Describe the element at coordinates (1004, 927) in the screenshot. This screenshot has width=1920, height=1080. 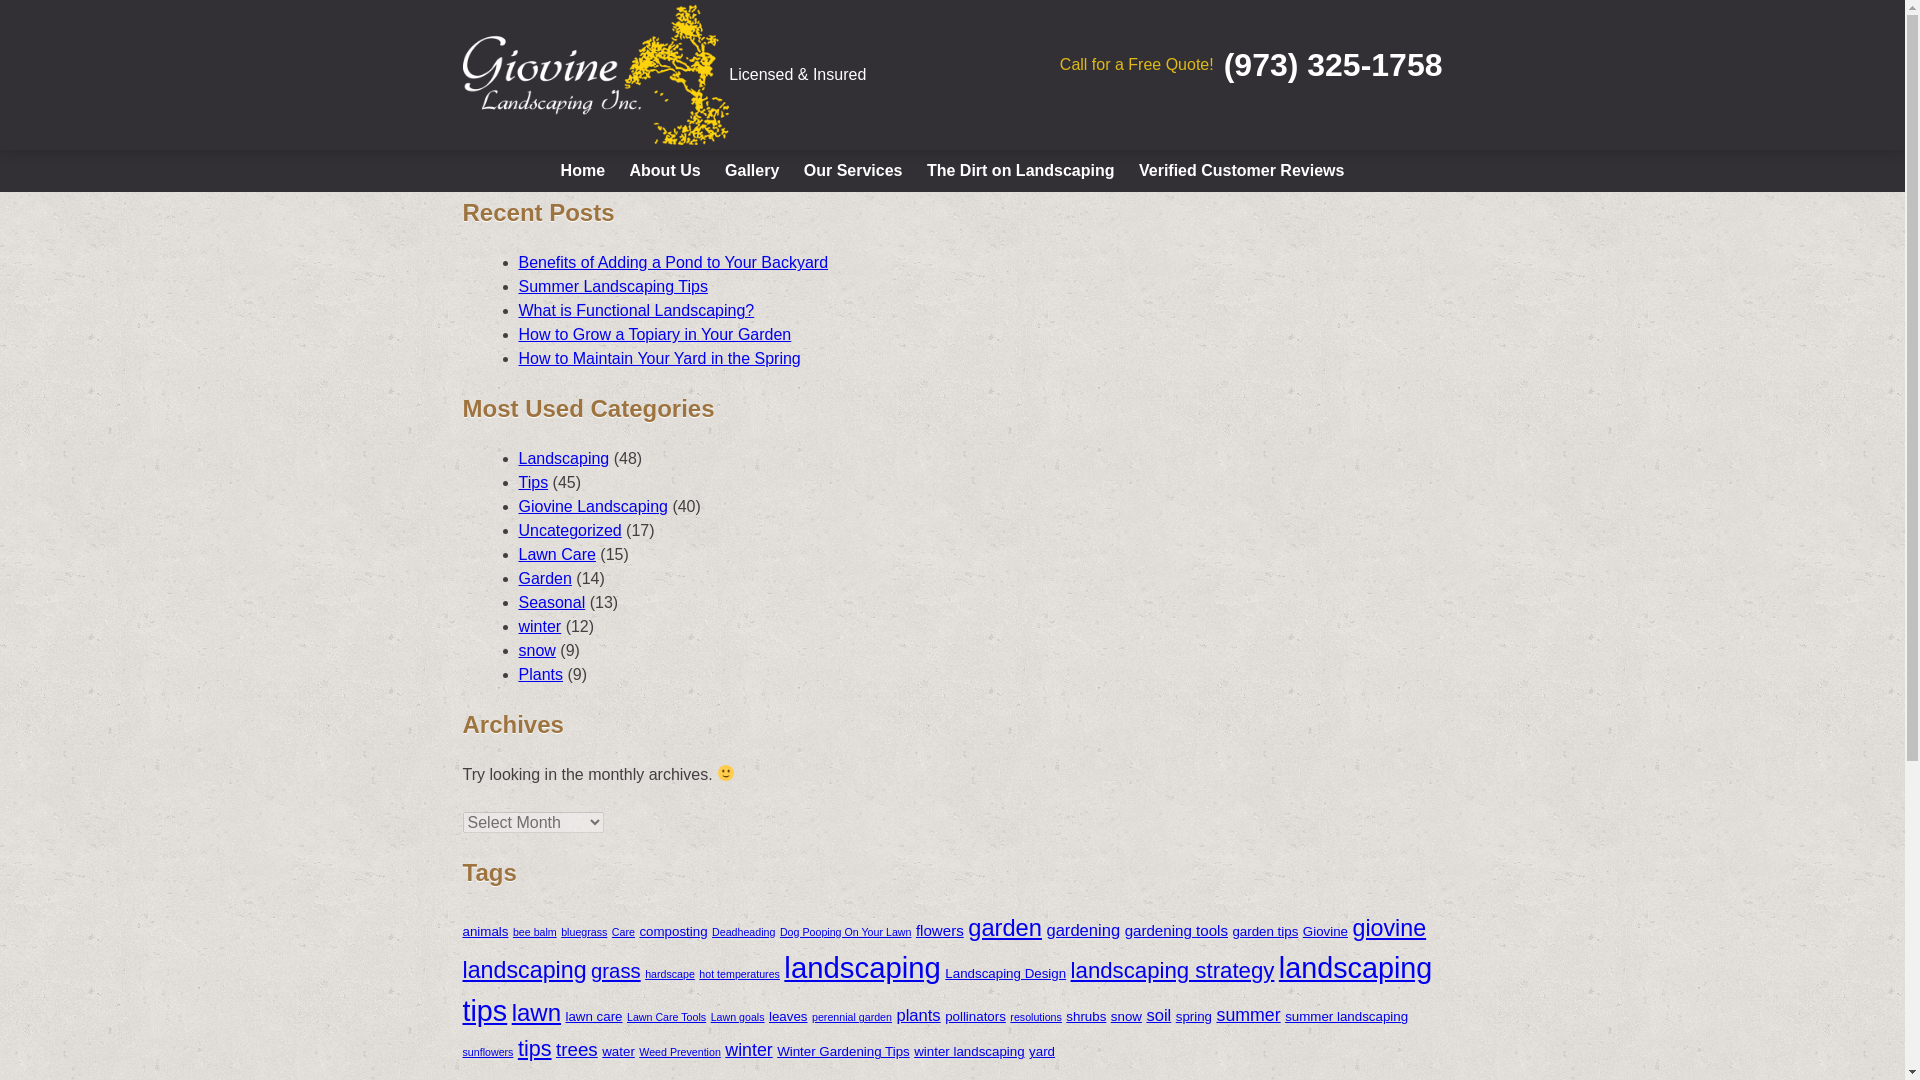
I see `garden` at that location.